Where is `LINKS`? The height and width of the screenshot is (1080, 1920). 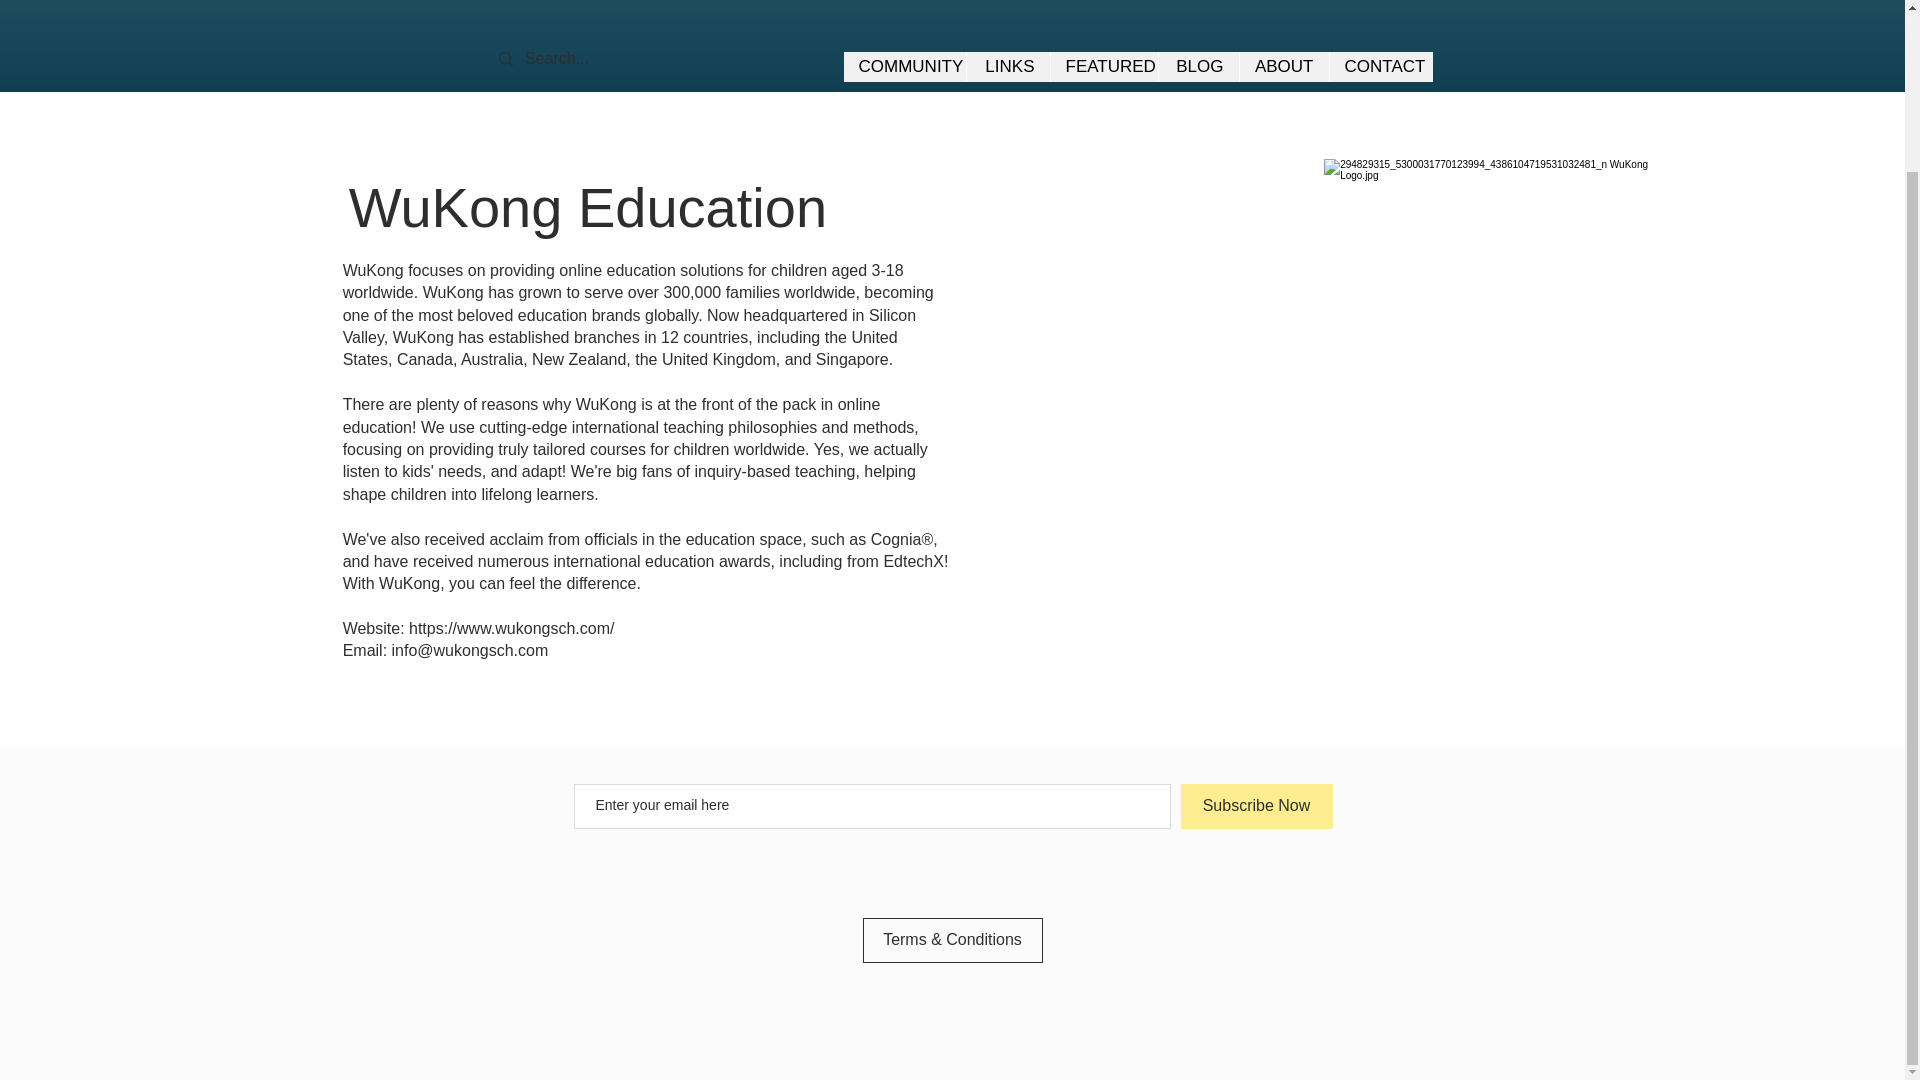
LINKS is located at coordinates (1008, 66).